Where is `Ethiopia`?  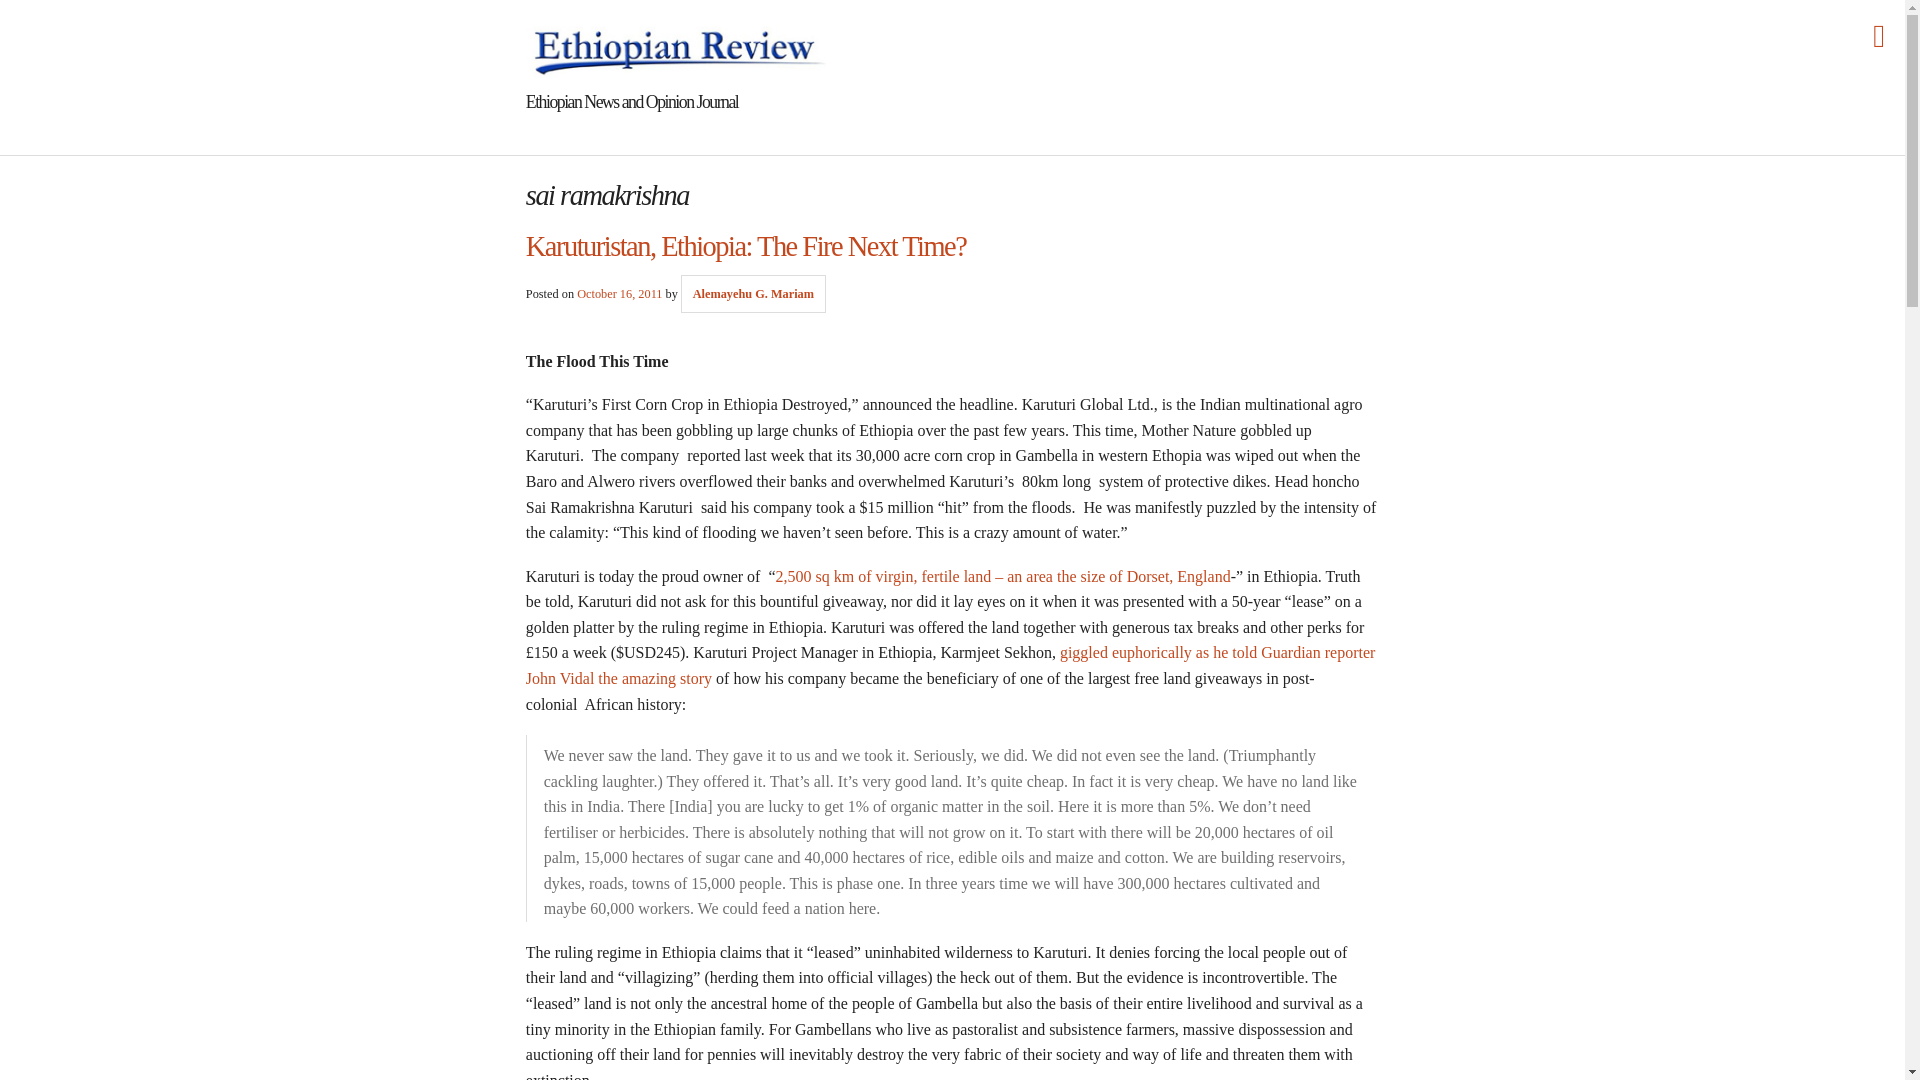 Ethiopia is located at coordinates (676, 48).